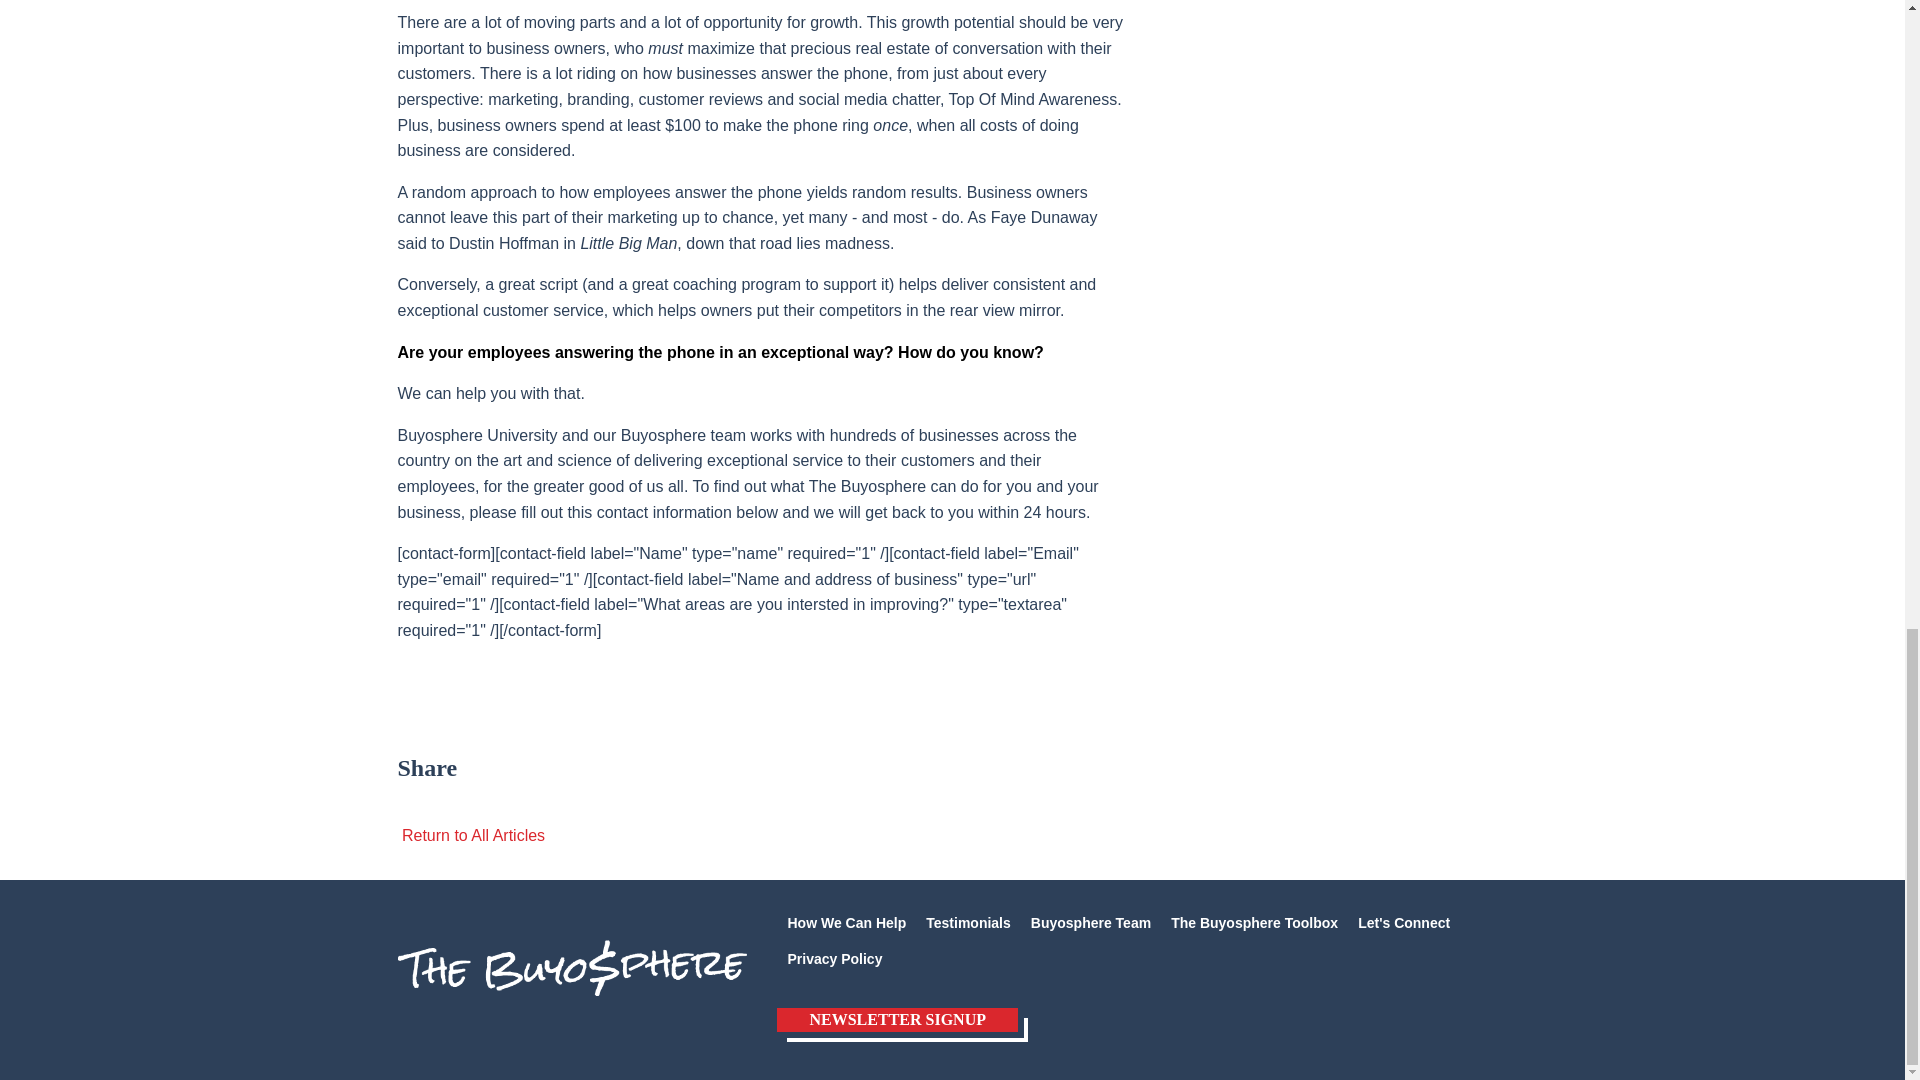  What do you see at coordinates (1254, 922) in the screenshot?
I see `The Buyosphere Toolbox` at bounding box center [1254, 922].